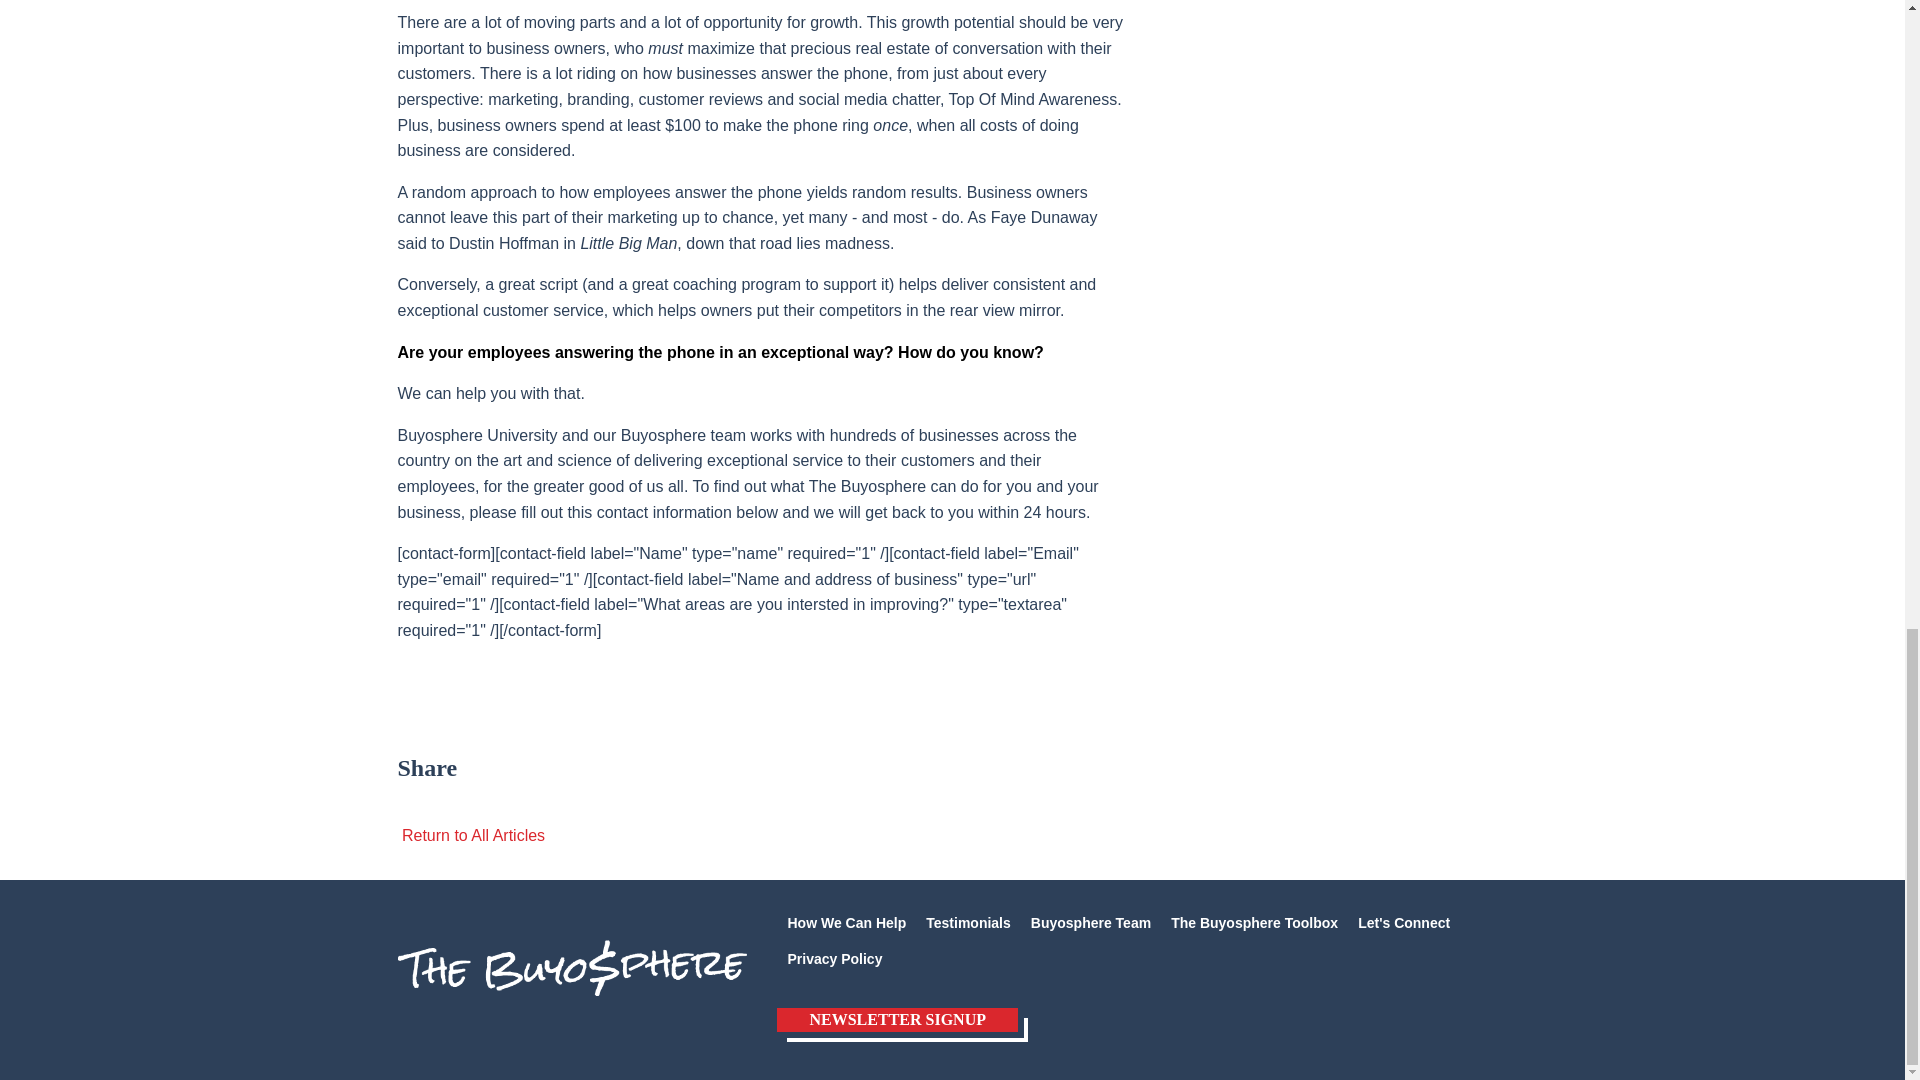  What do you see at coordinates (1254, 922) in the screenshot?
I see `The Buyosphere Toolbox` at bounding box center [1254, 922].